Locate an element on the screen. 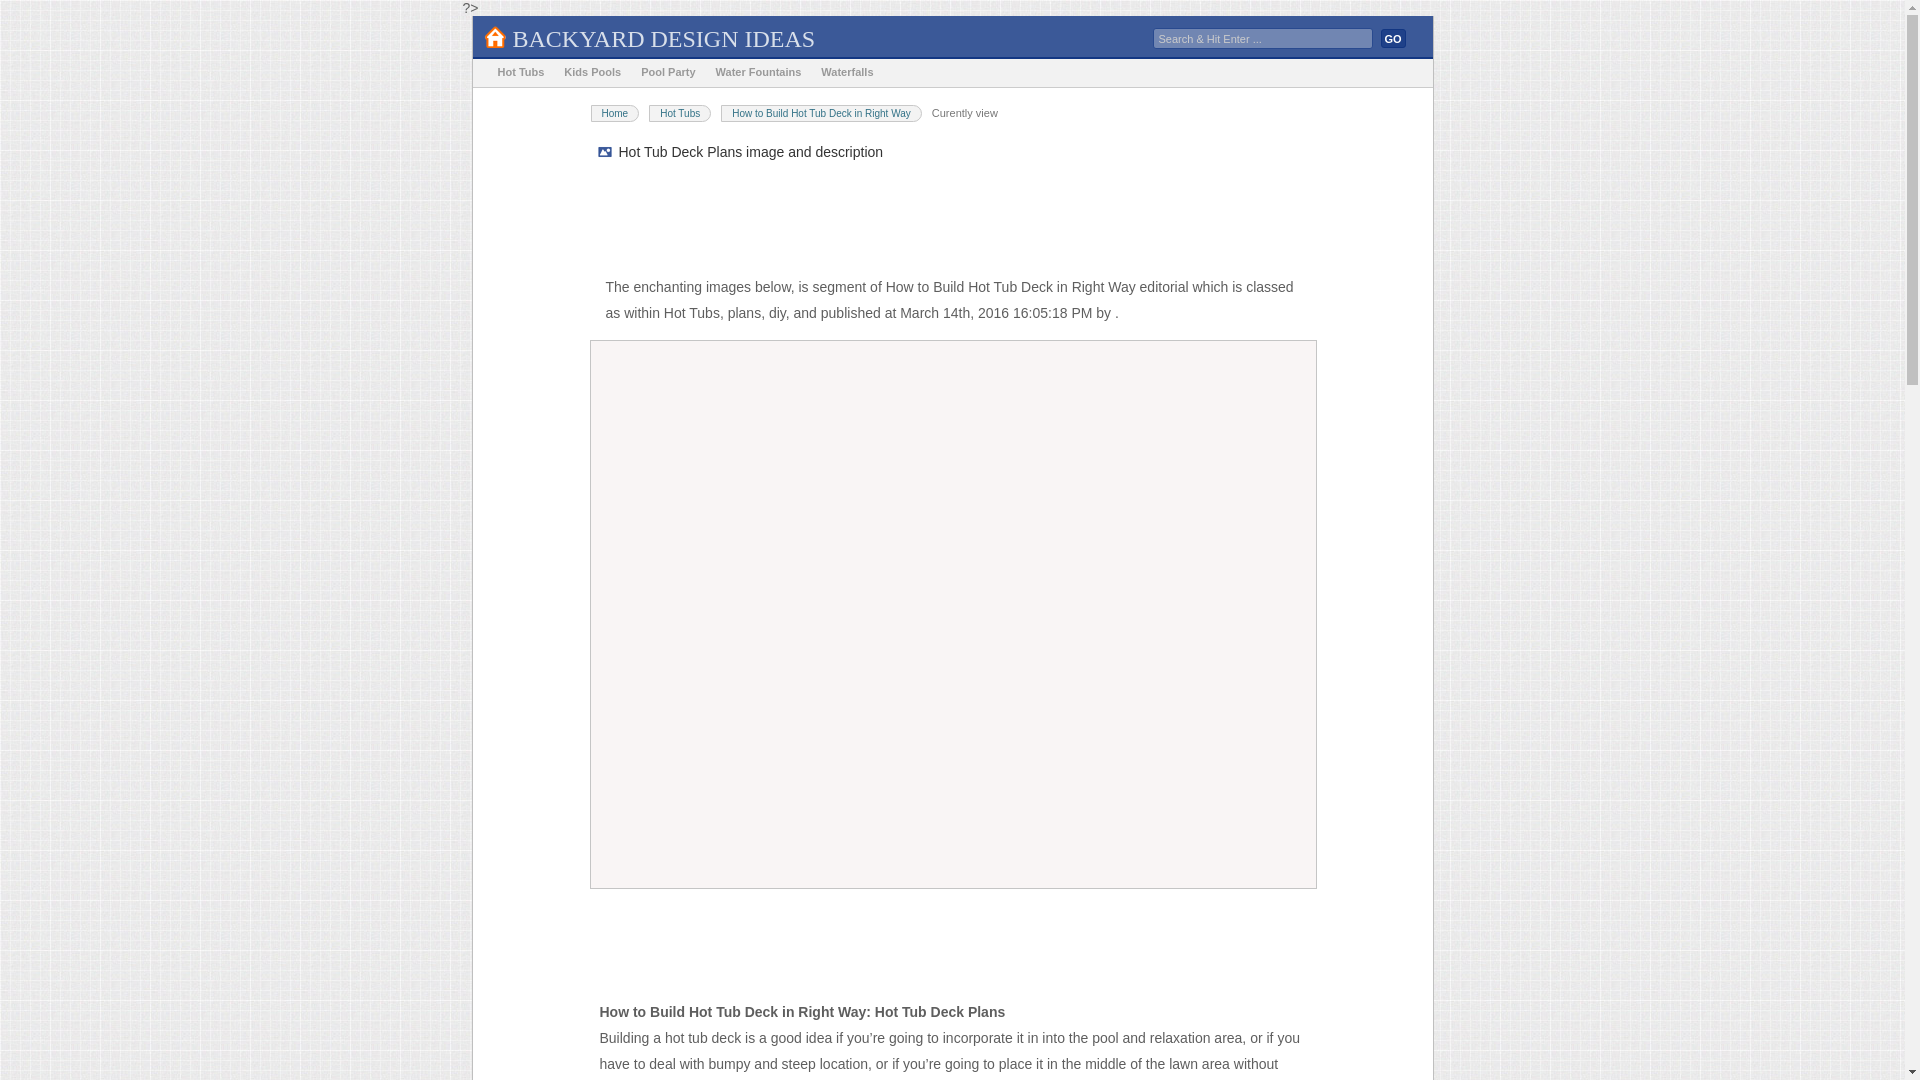  Hot Tubs is located at coordinates (679, 113).